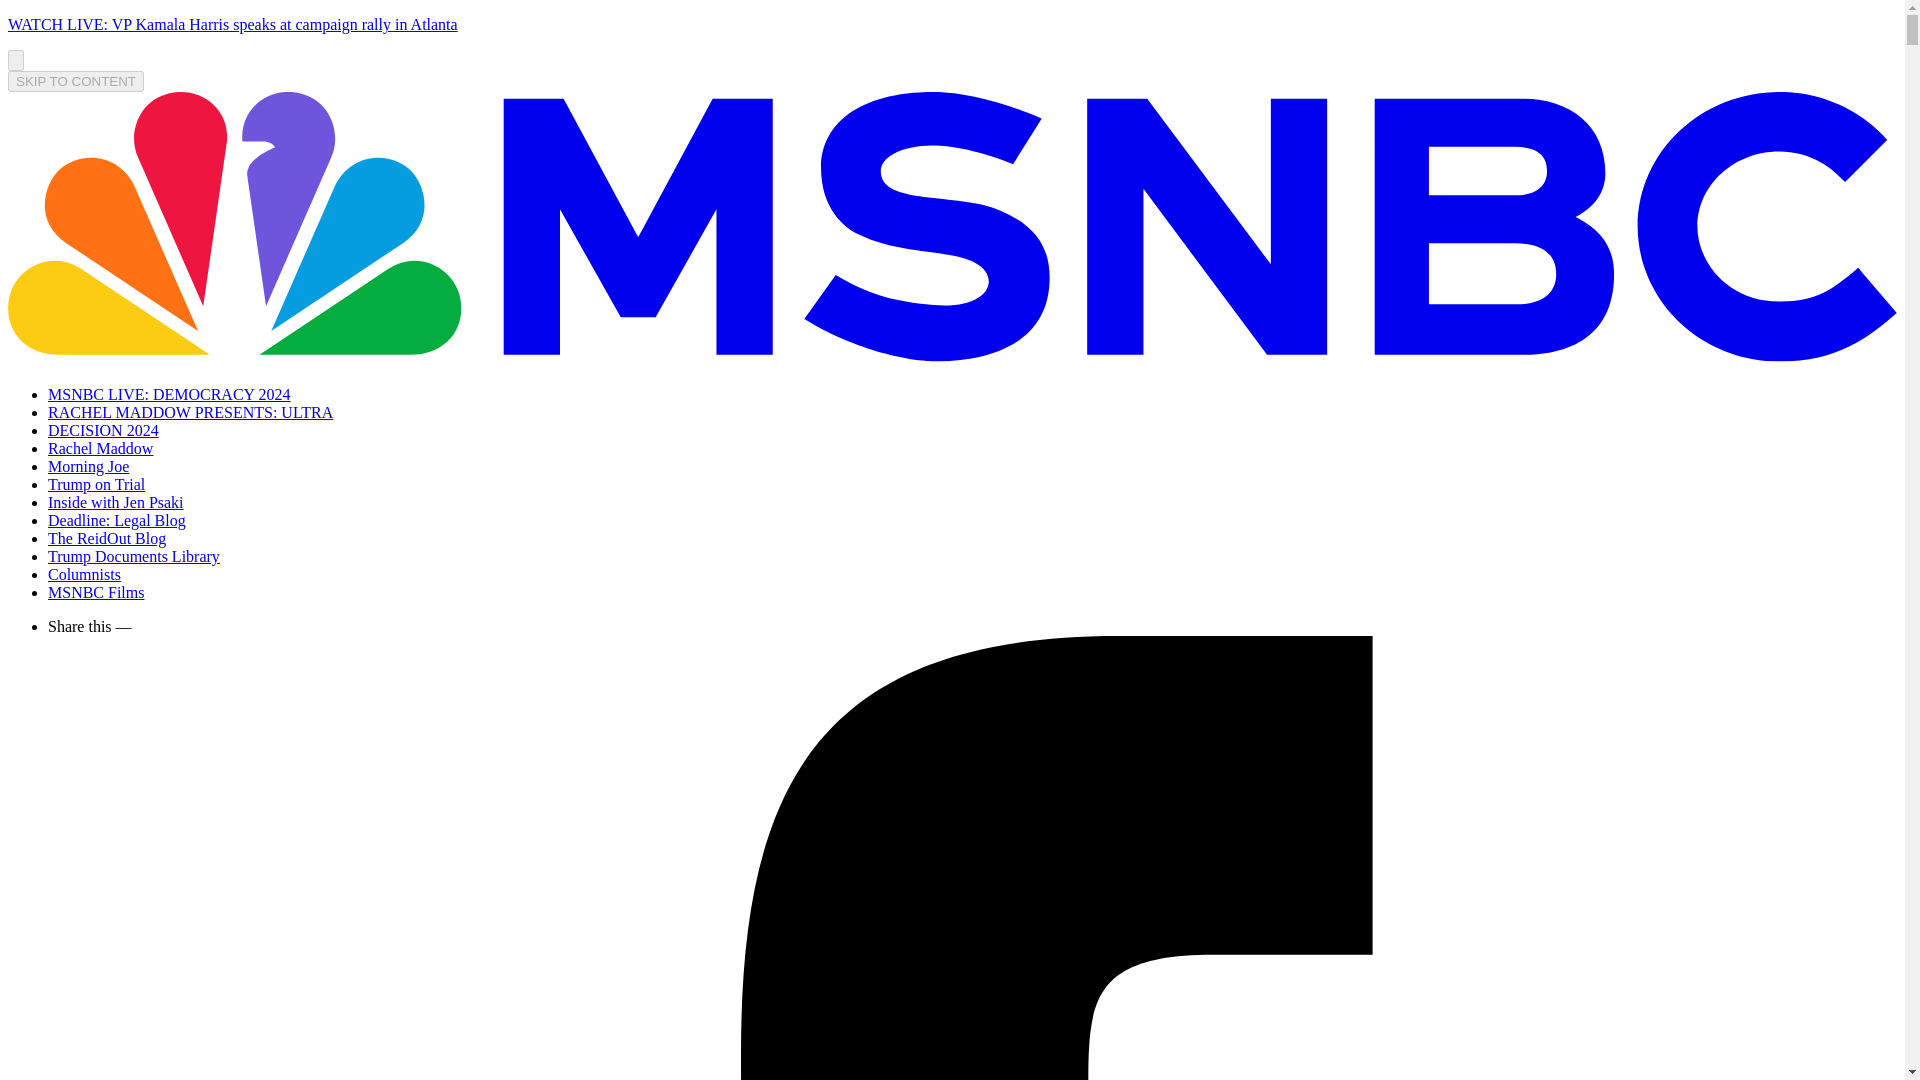  I want to click on Columnists, so click(84, 574).